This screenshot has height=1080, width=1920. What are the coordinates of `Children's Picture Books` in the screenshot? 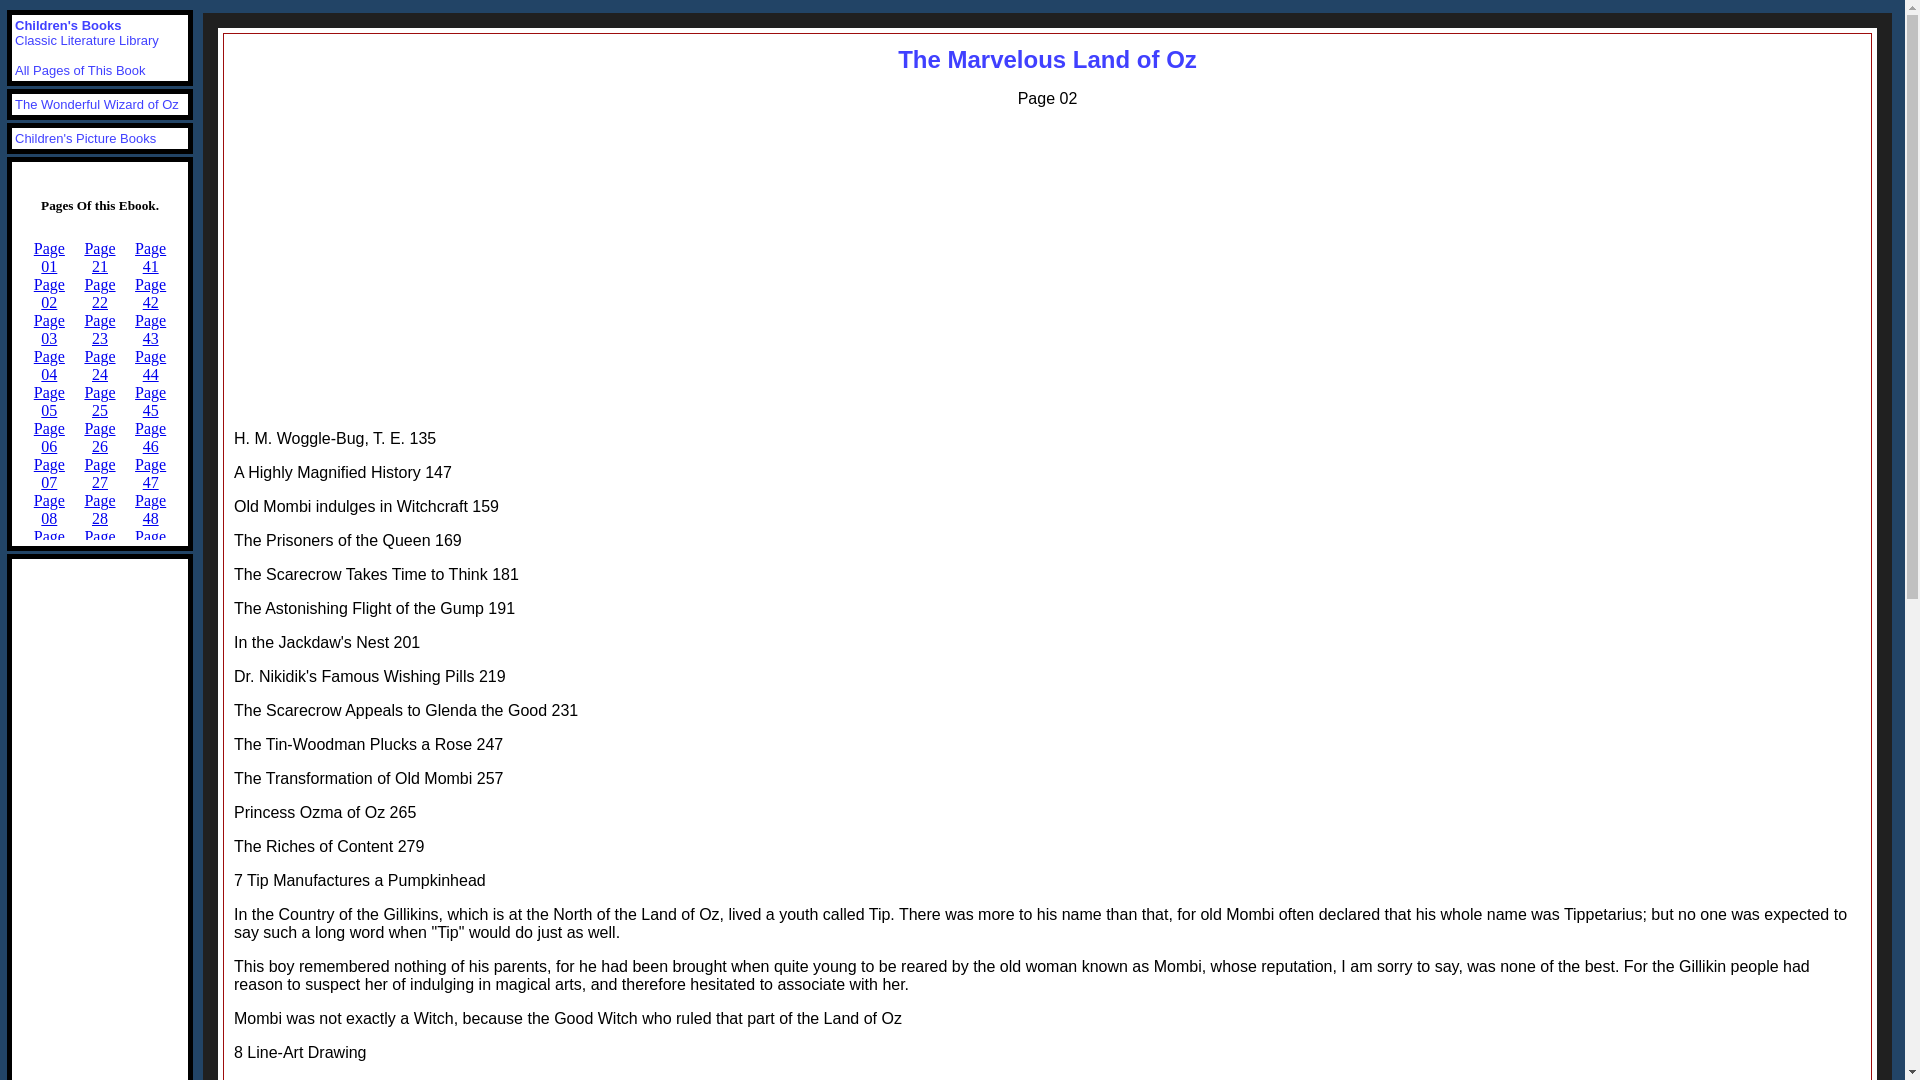 It's located at (85, 138).